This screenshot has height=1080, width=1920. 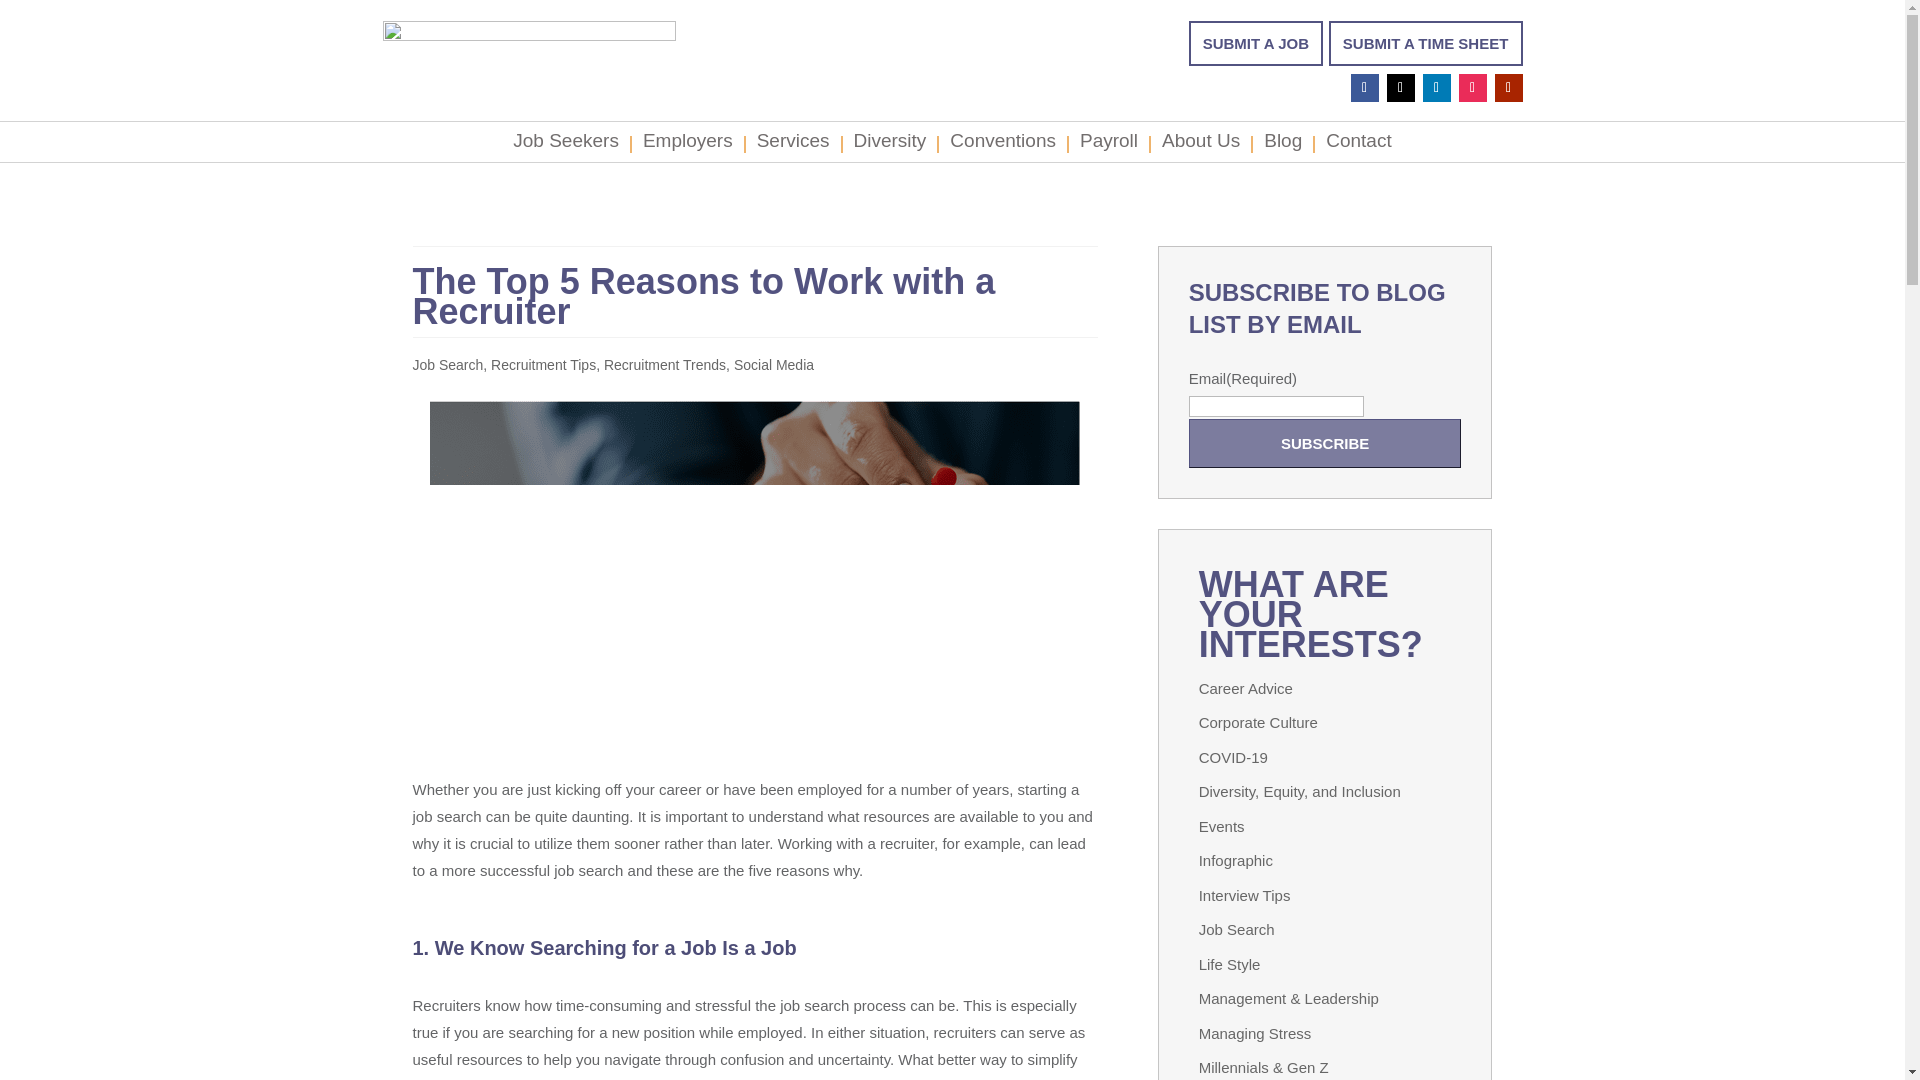 What do you see at coordinates (1358, 145) in the screenshot?
I see `Contact` at bounding box center [1358, 145].